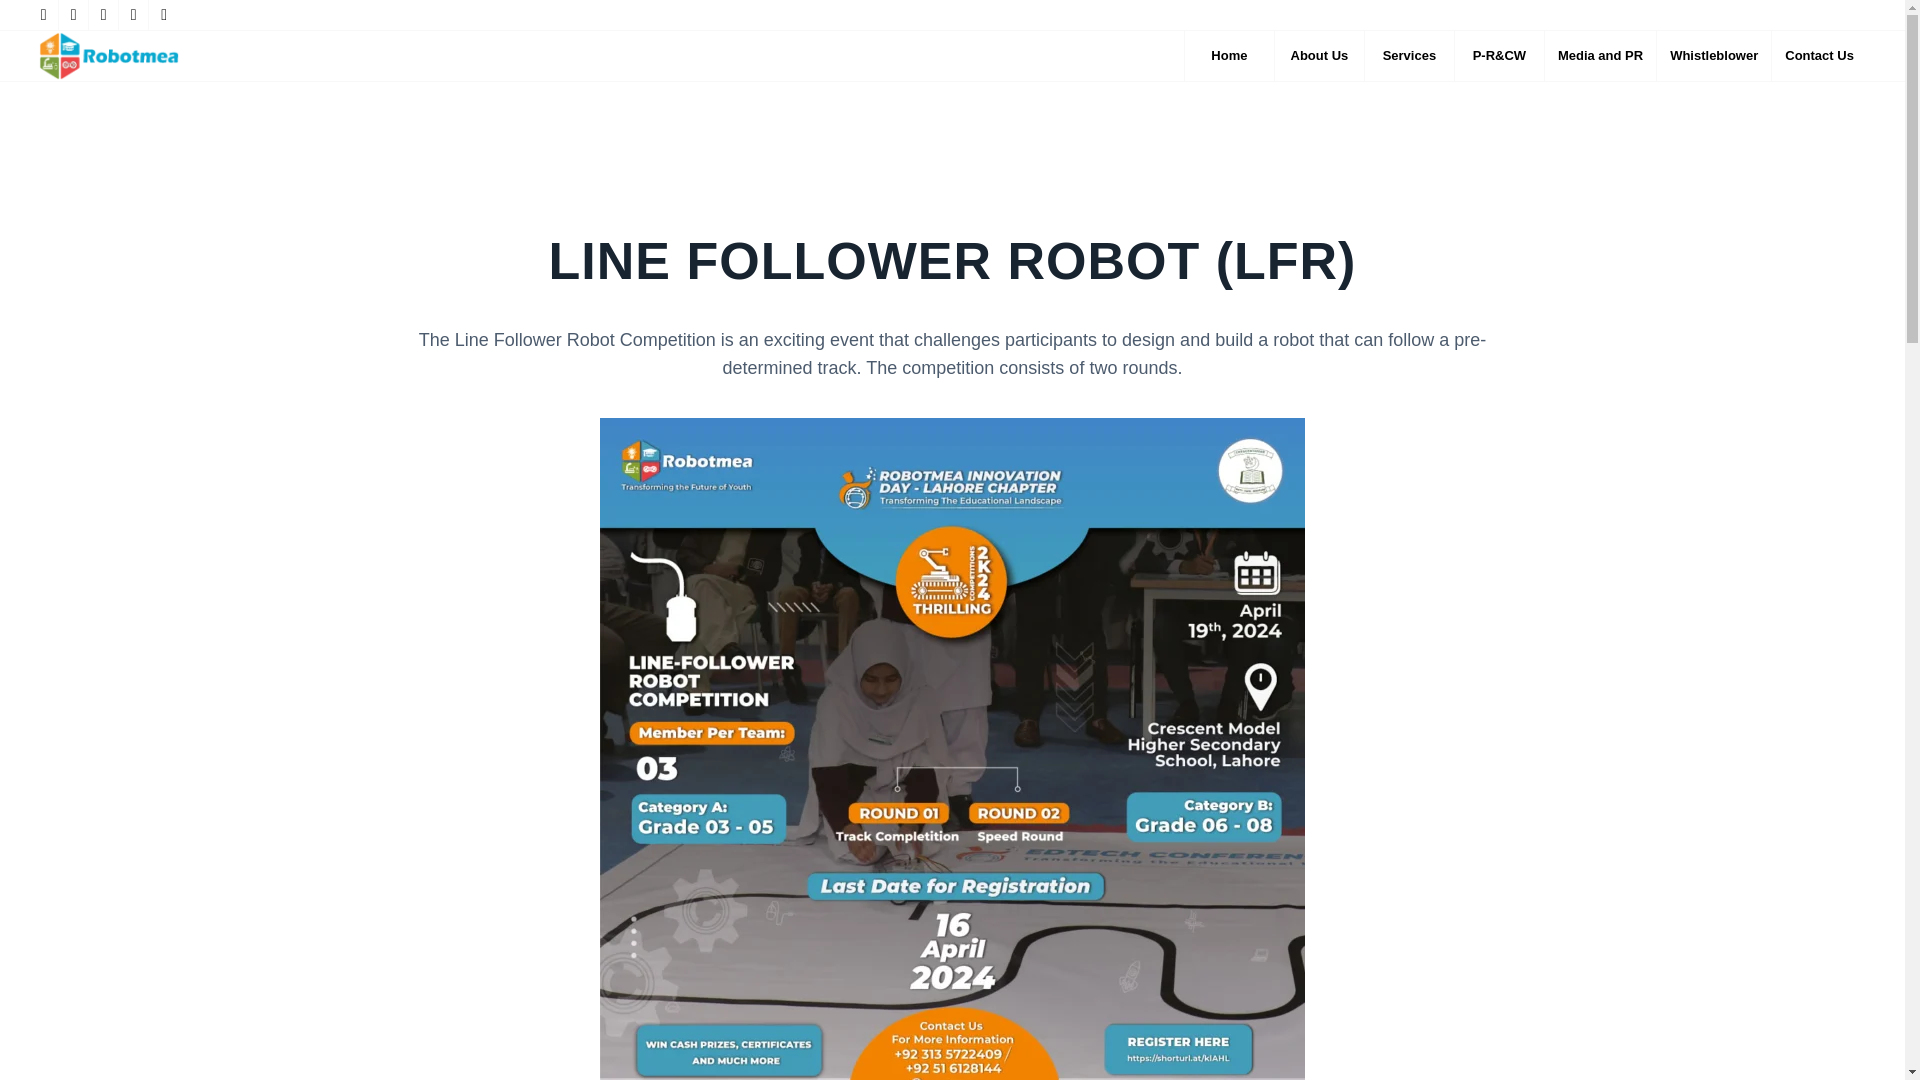 This screenshot has height=1080, width=1920. What do you see at coordinates (1408, 56) in the screenshot?
I see `Services` at bounding box center [1408, 56].